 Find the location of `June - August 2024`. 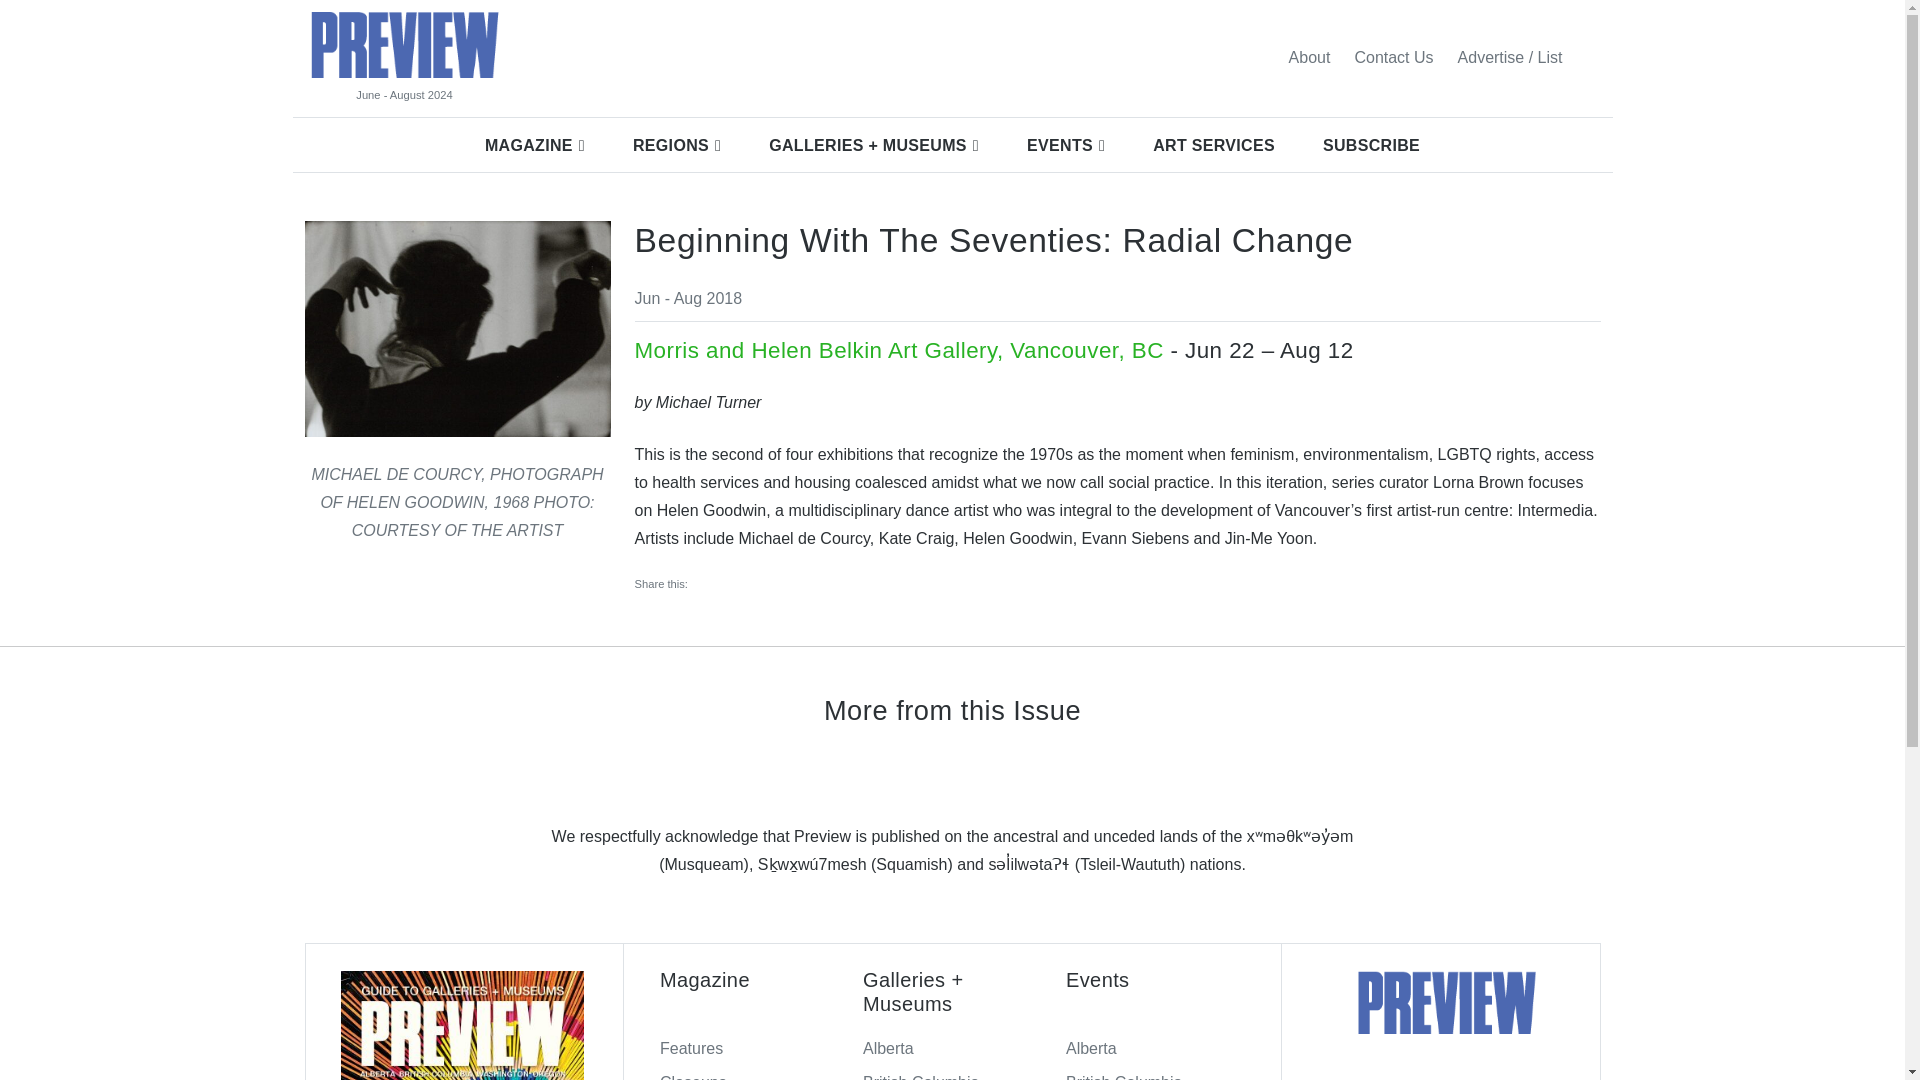

June - August 2024 is located at coordinates (403, 95).